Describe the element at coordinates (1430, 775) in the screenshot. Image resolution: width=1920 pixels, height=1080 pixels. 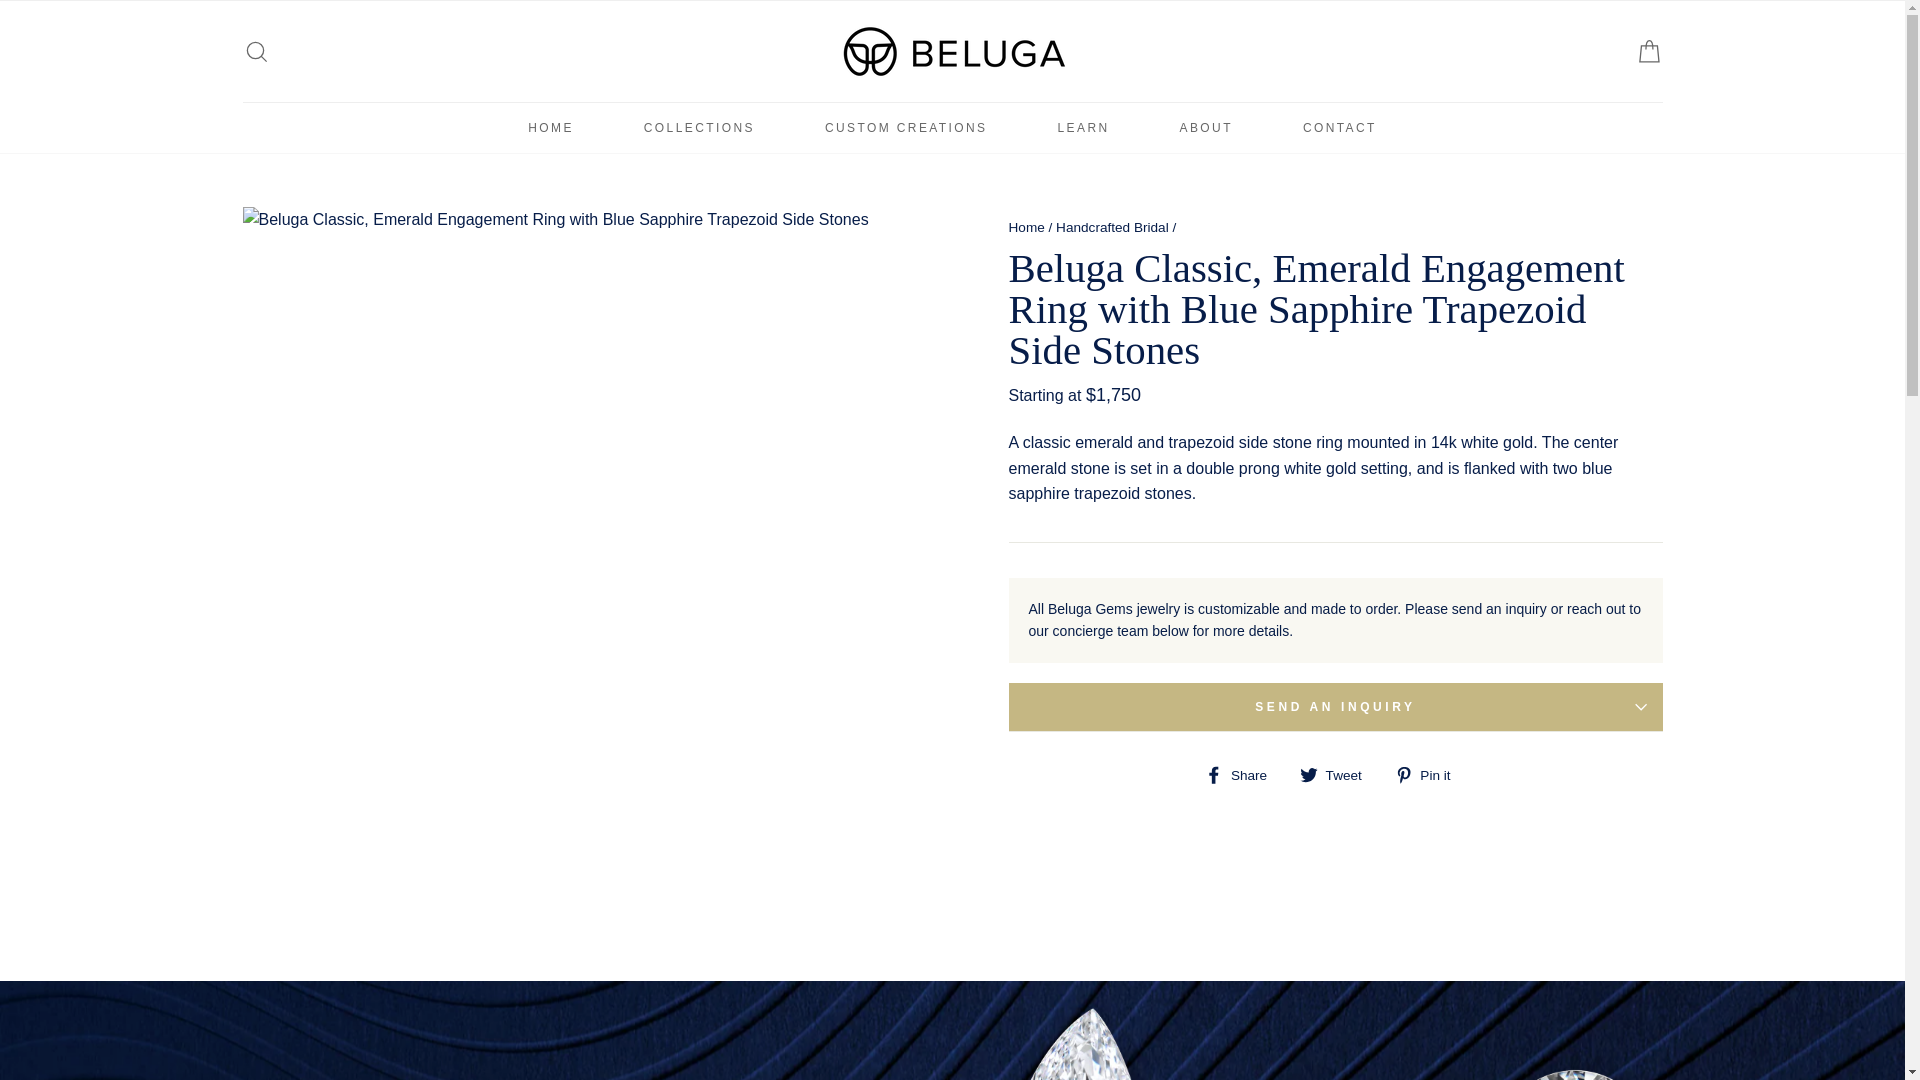
I see `LEARN` at that location.